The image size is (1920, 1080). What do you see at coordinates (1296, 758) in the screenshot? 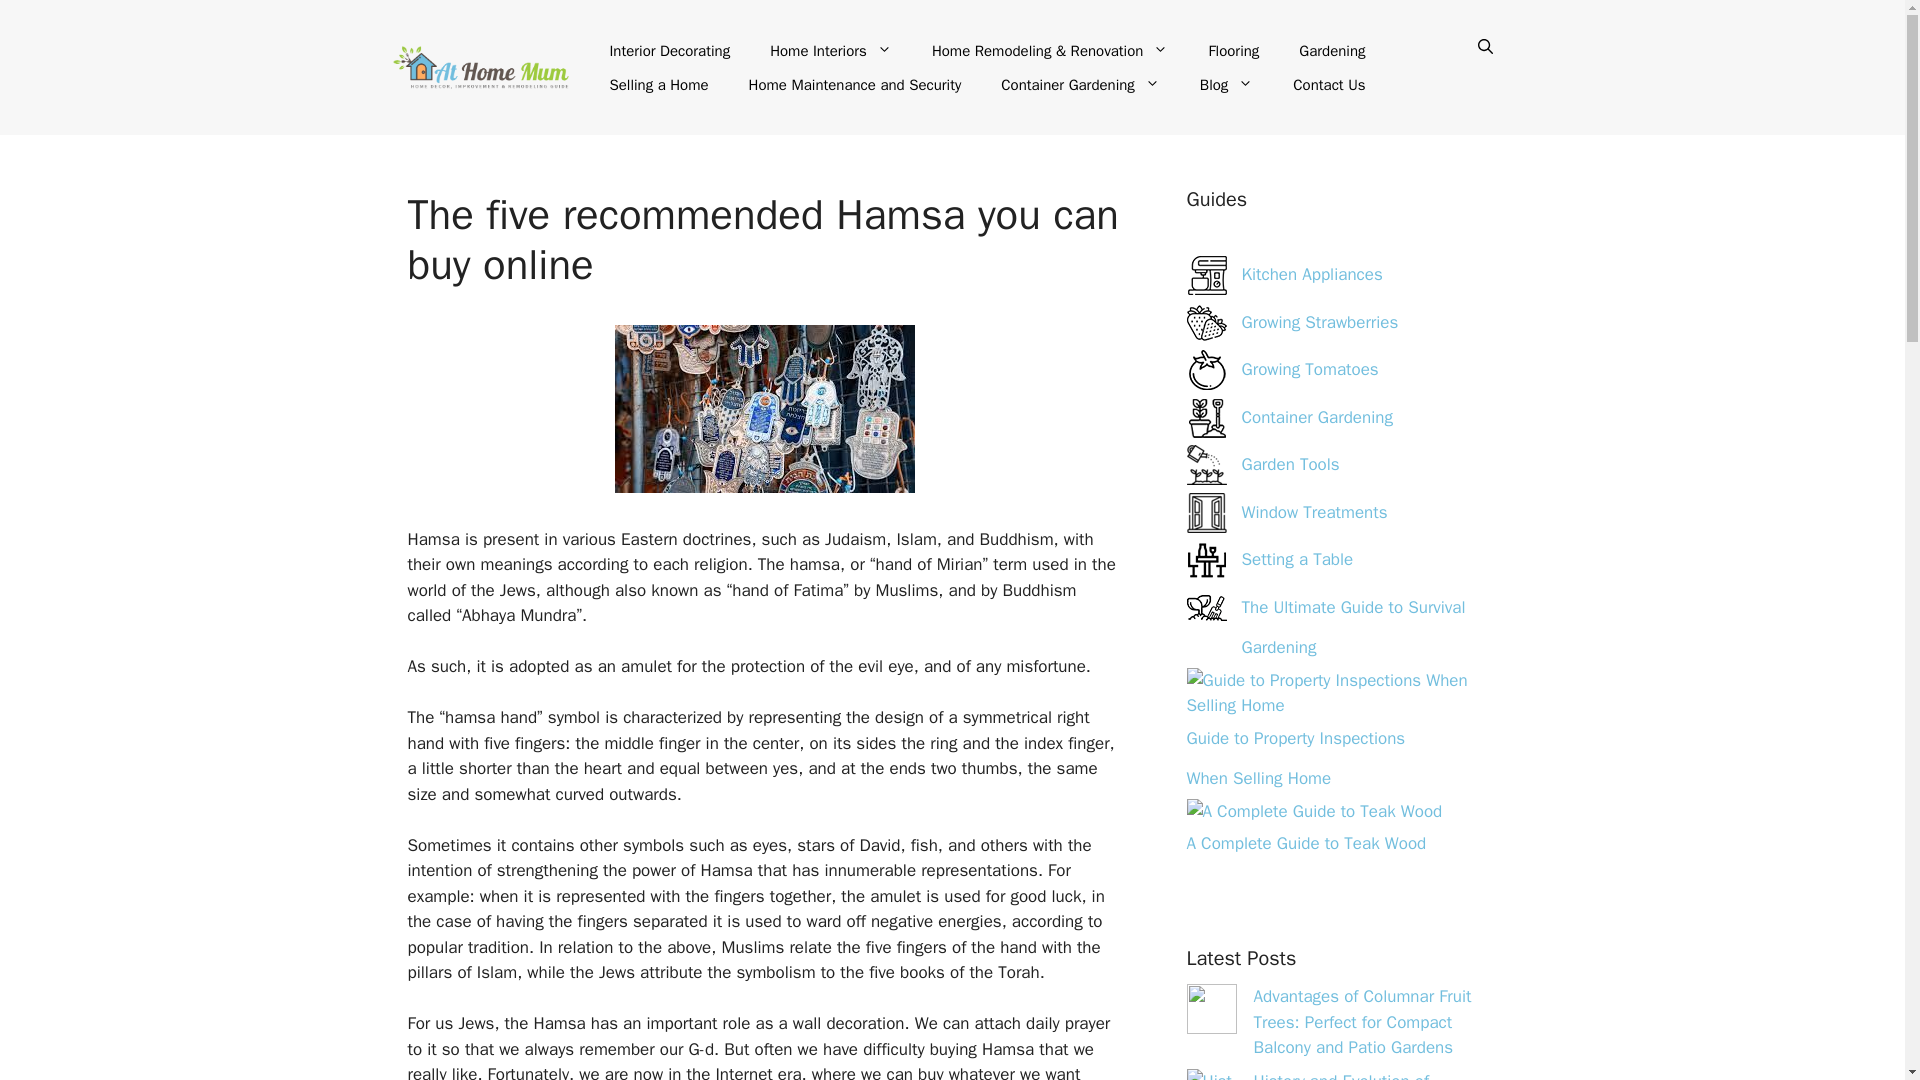
I see `Guide to Property Inspections When Selling Home` at bounding box center [1296, 758].